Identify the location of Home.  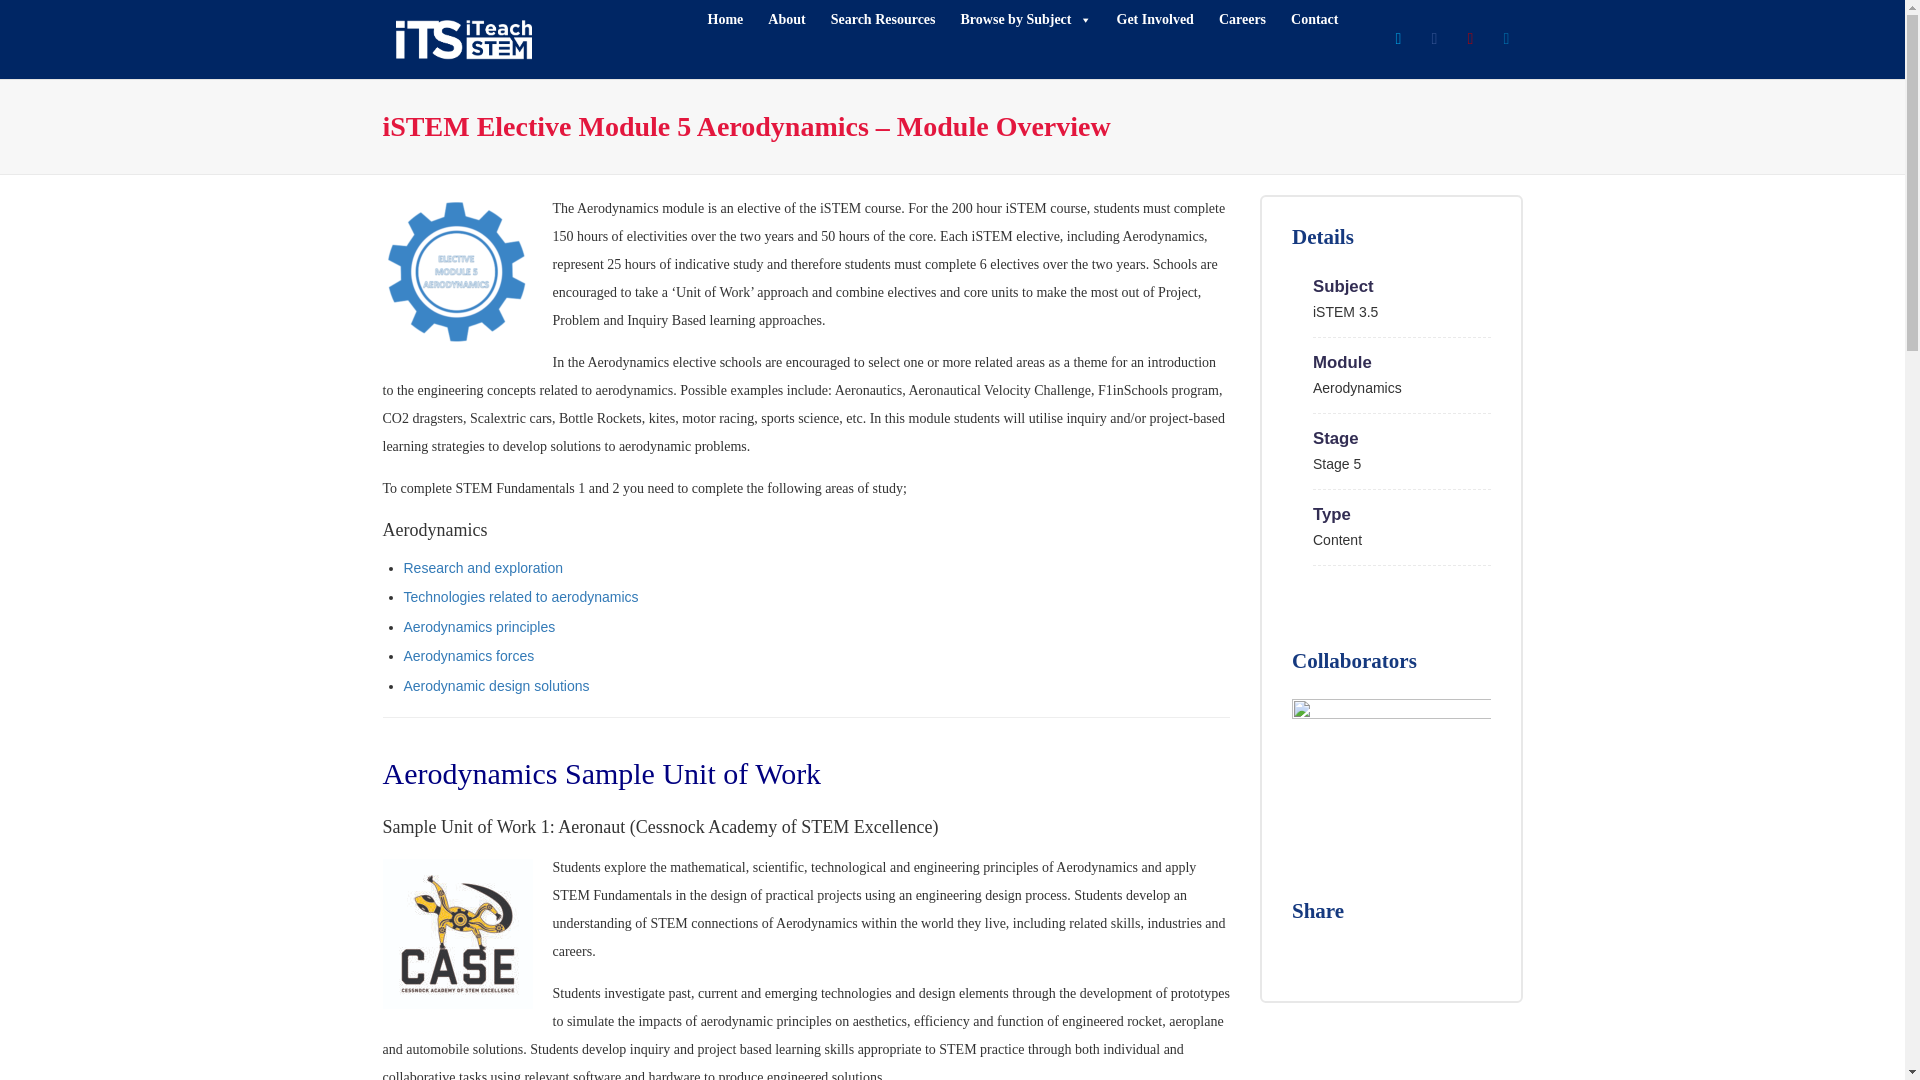
(726, 20).